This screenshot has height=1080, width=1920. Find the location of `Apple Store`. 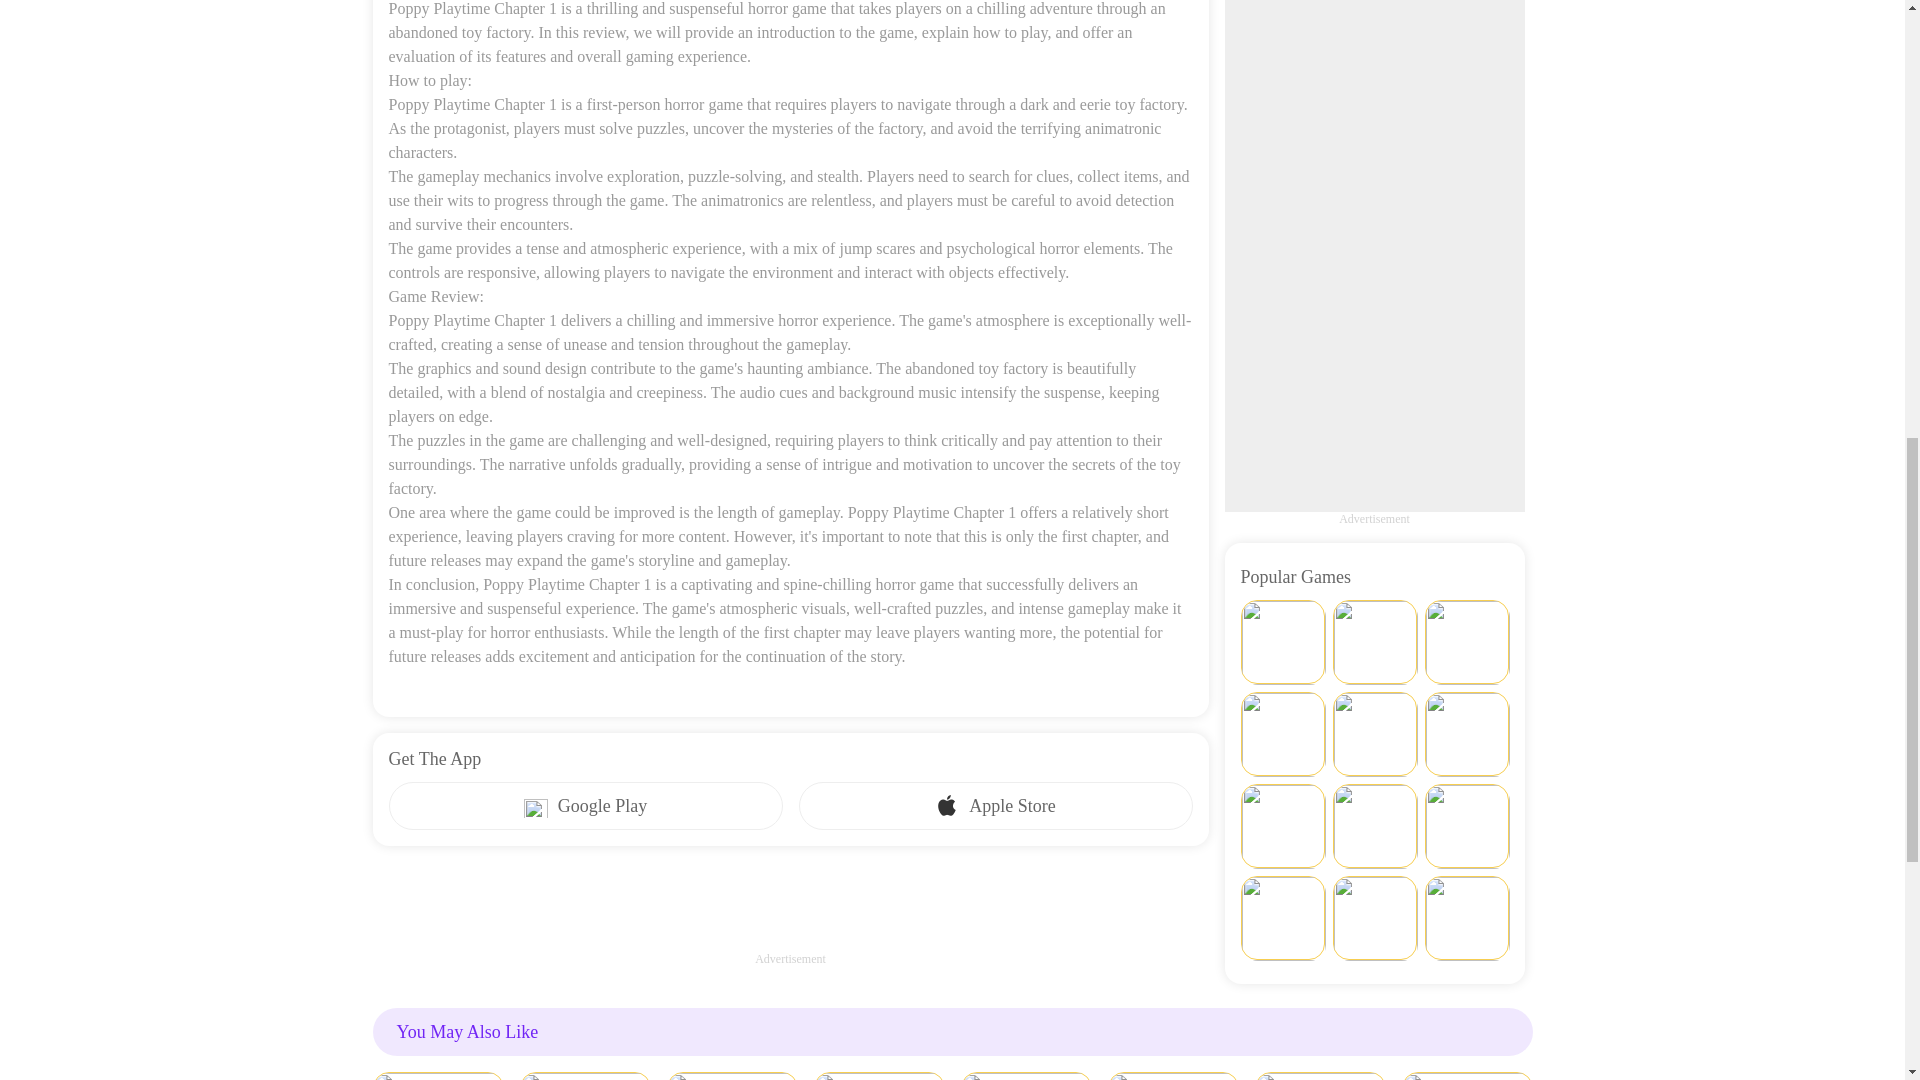

Apple Store is located at coordinates (995, 806).